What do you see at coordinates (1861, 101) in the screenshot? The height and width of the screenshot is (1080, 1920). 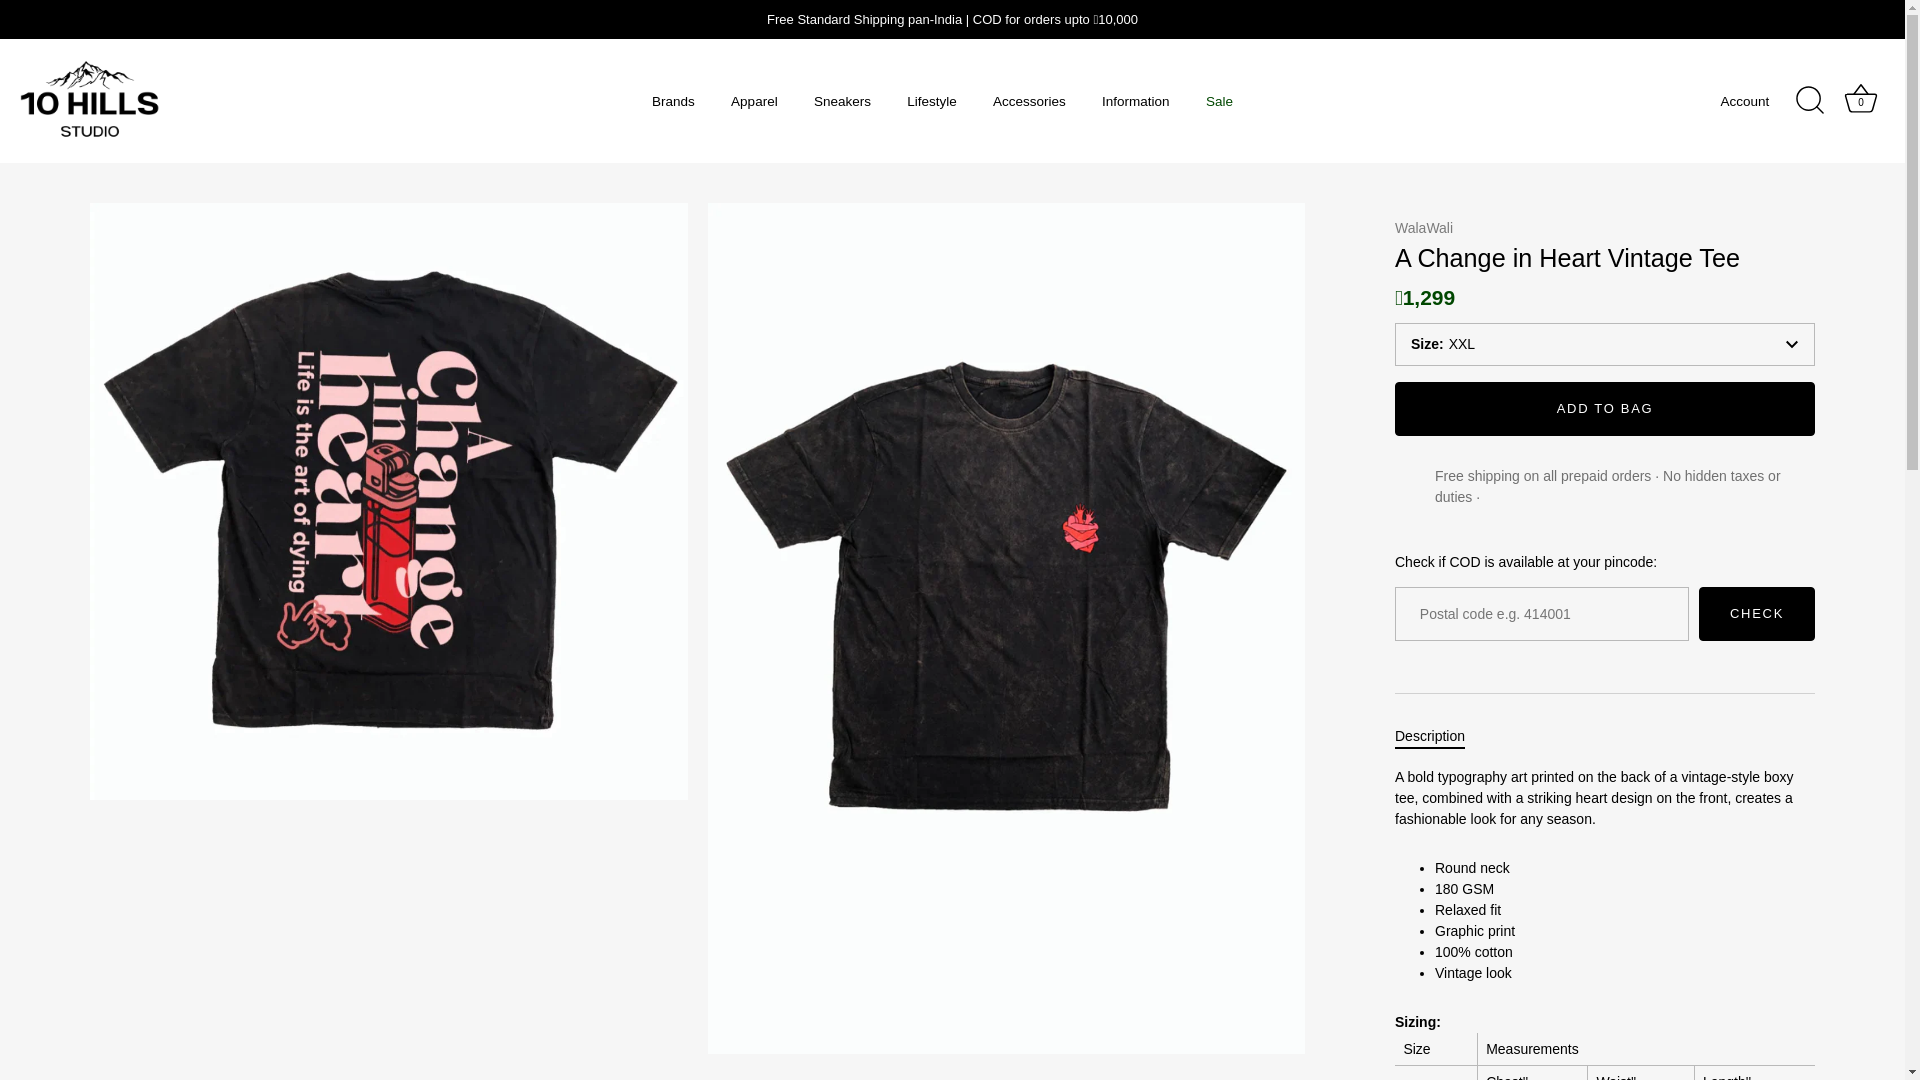 I see `Basket
0` at bounding box center [1861, 101].